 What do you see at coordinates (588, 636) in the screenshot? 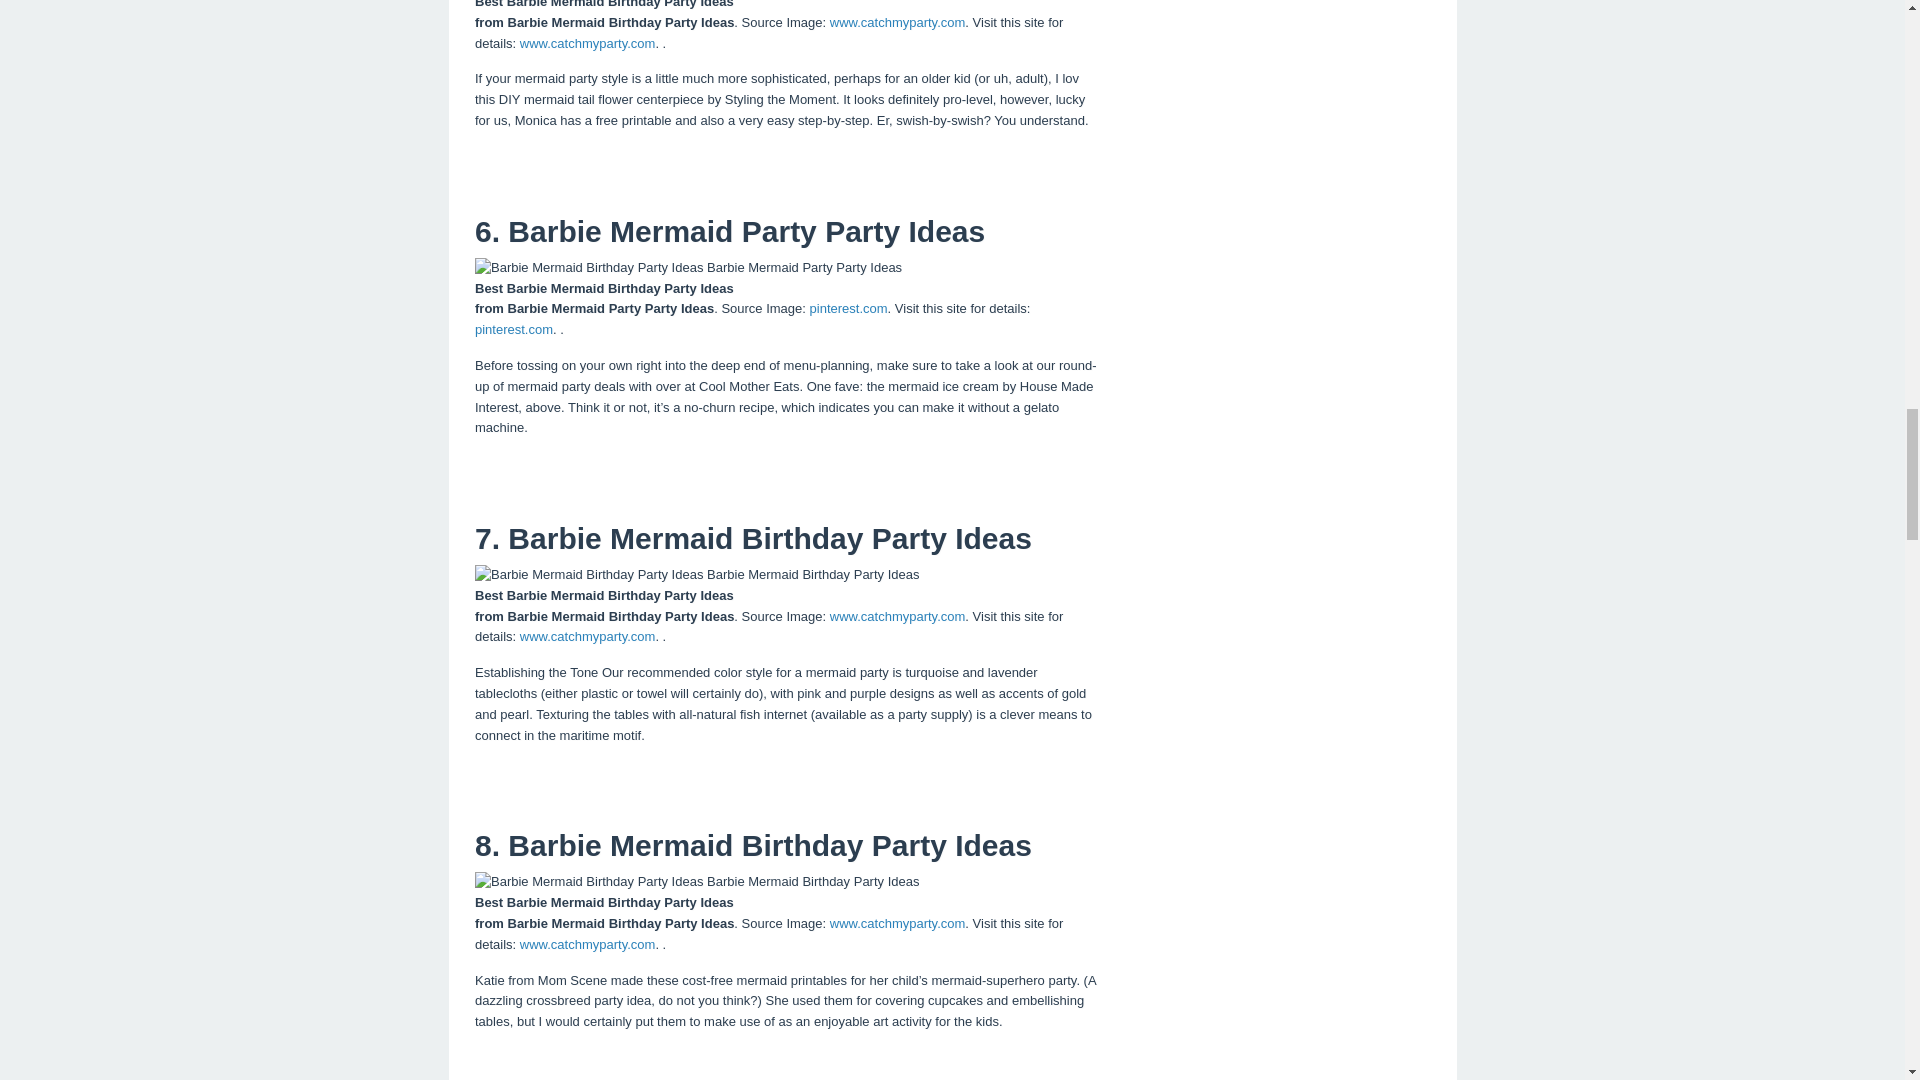
I see `www.catchmyparty.com` at bounding box center [588, 636].